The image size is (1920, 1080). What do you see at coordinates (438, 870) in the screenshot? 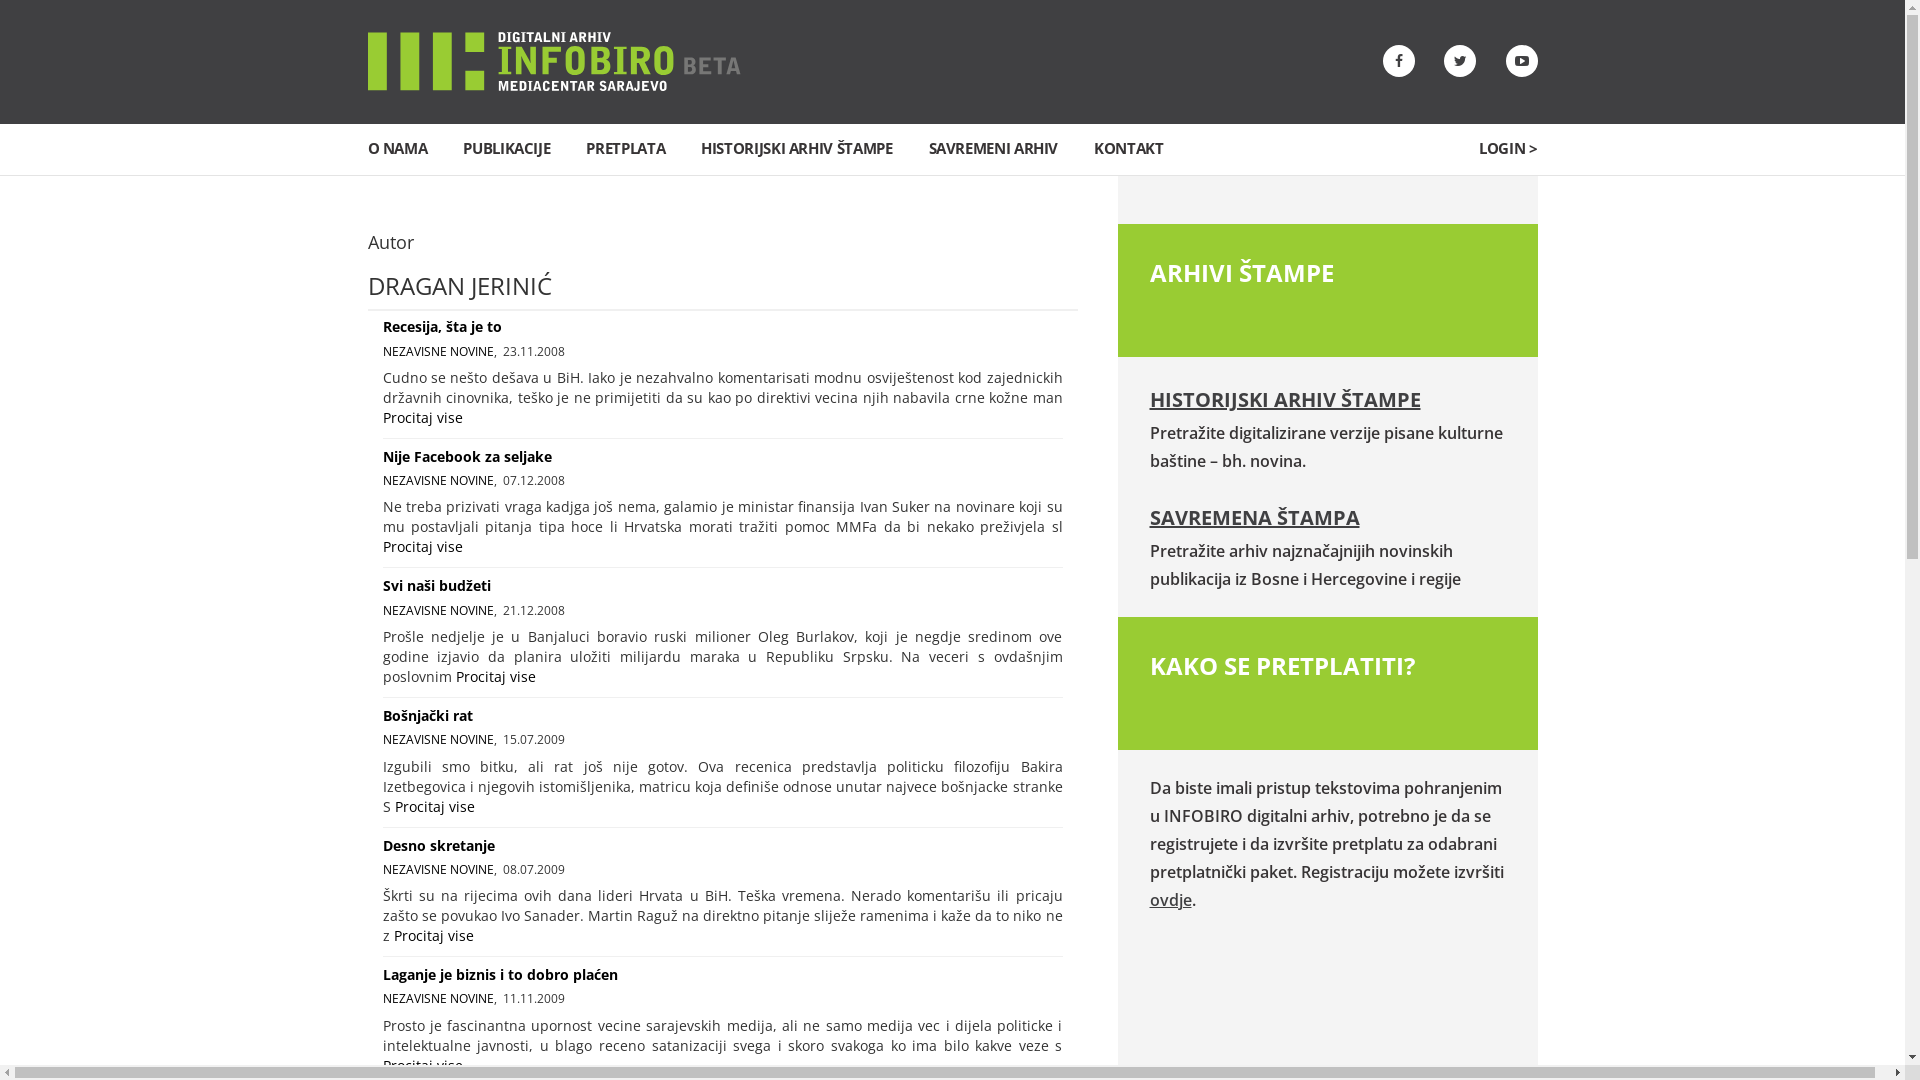
I see `NEZAVISNE NOVINE` at bounding box center [438, 870].